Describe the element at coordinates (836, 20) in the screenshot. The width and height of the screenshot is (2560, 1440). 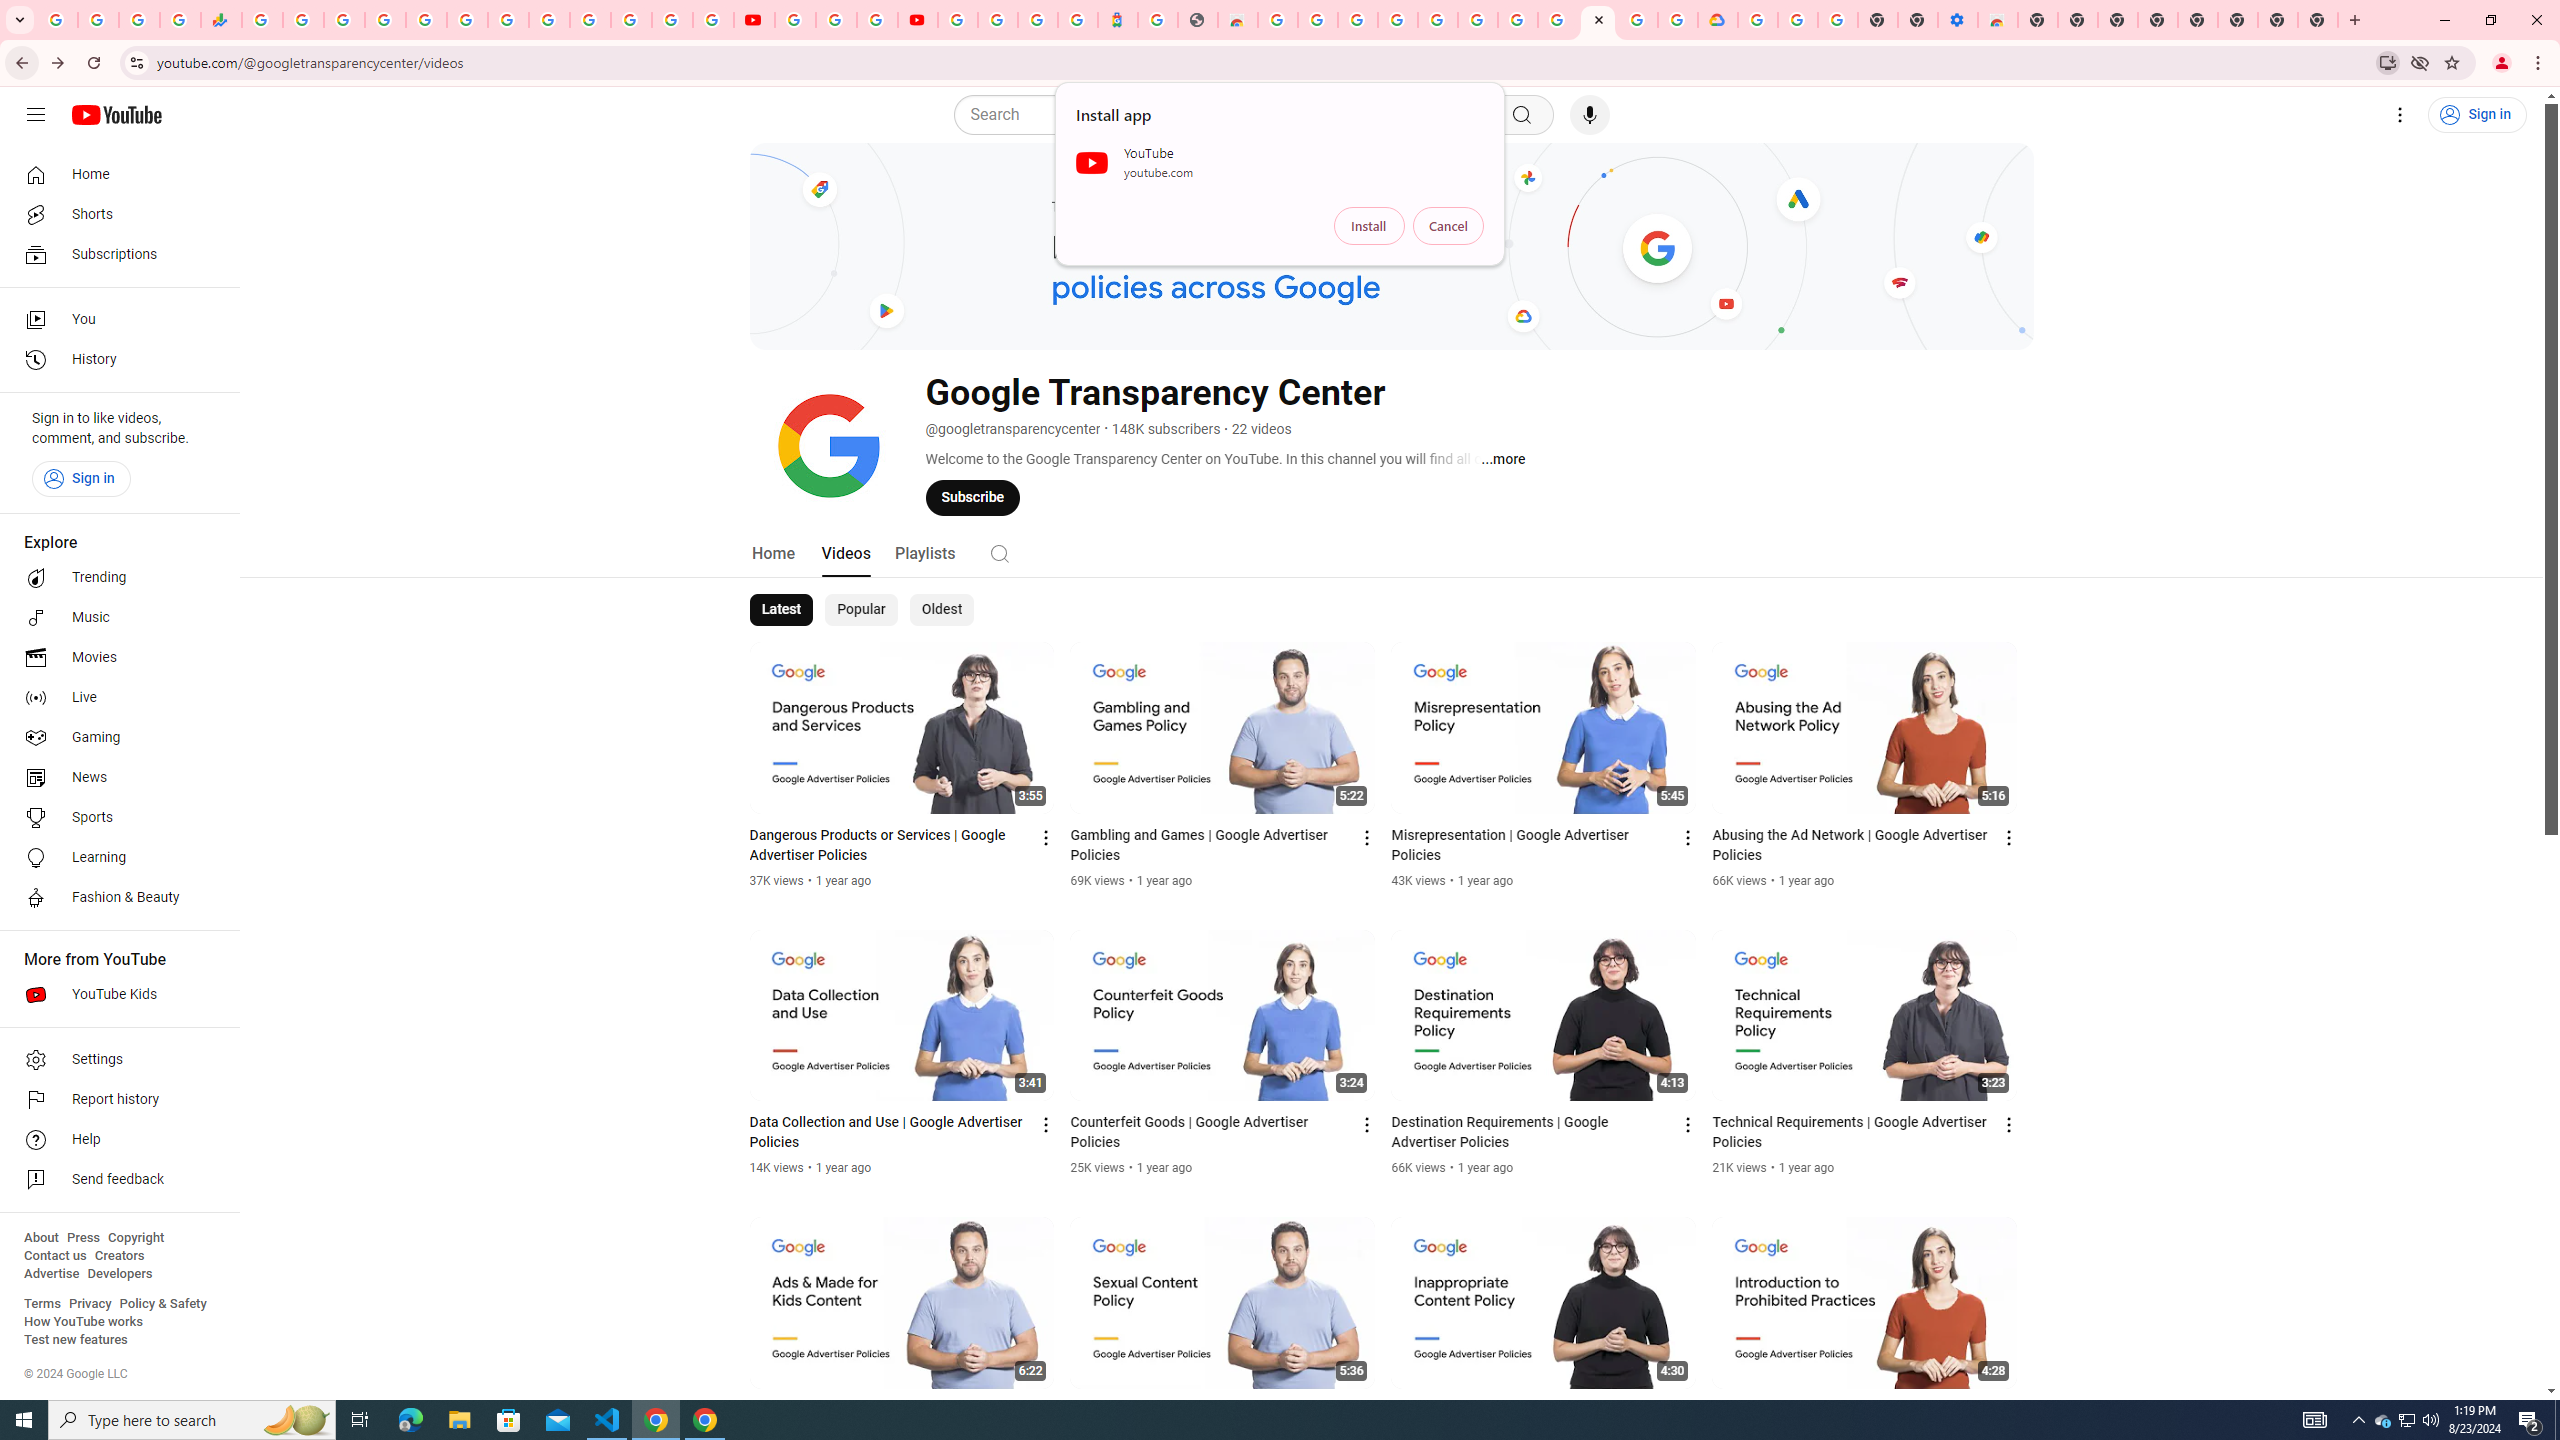
I see `Google Account Help` at that location.